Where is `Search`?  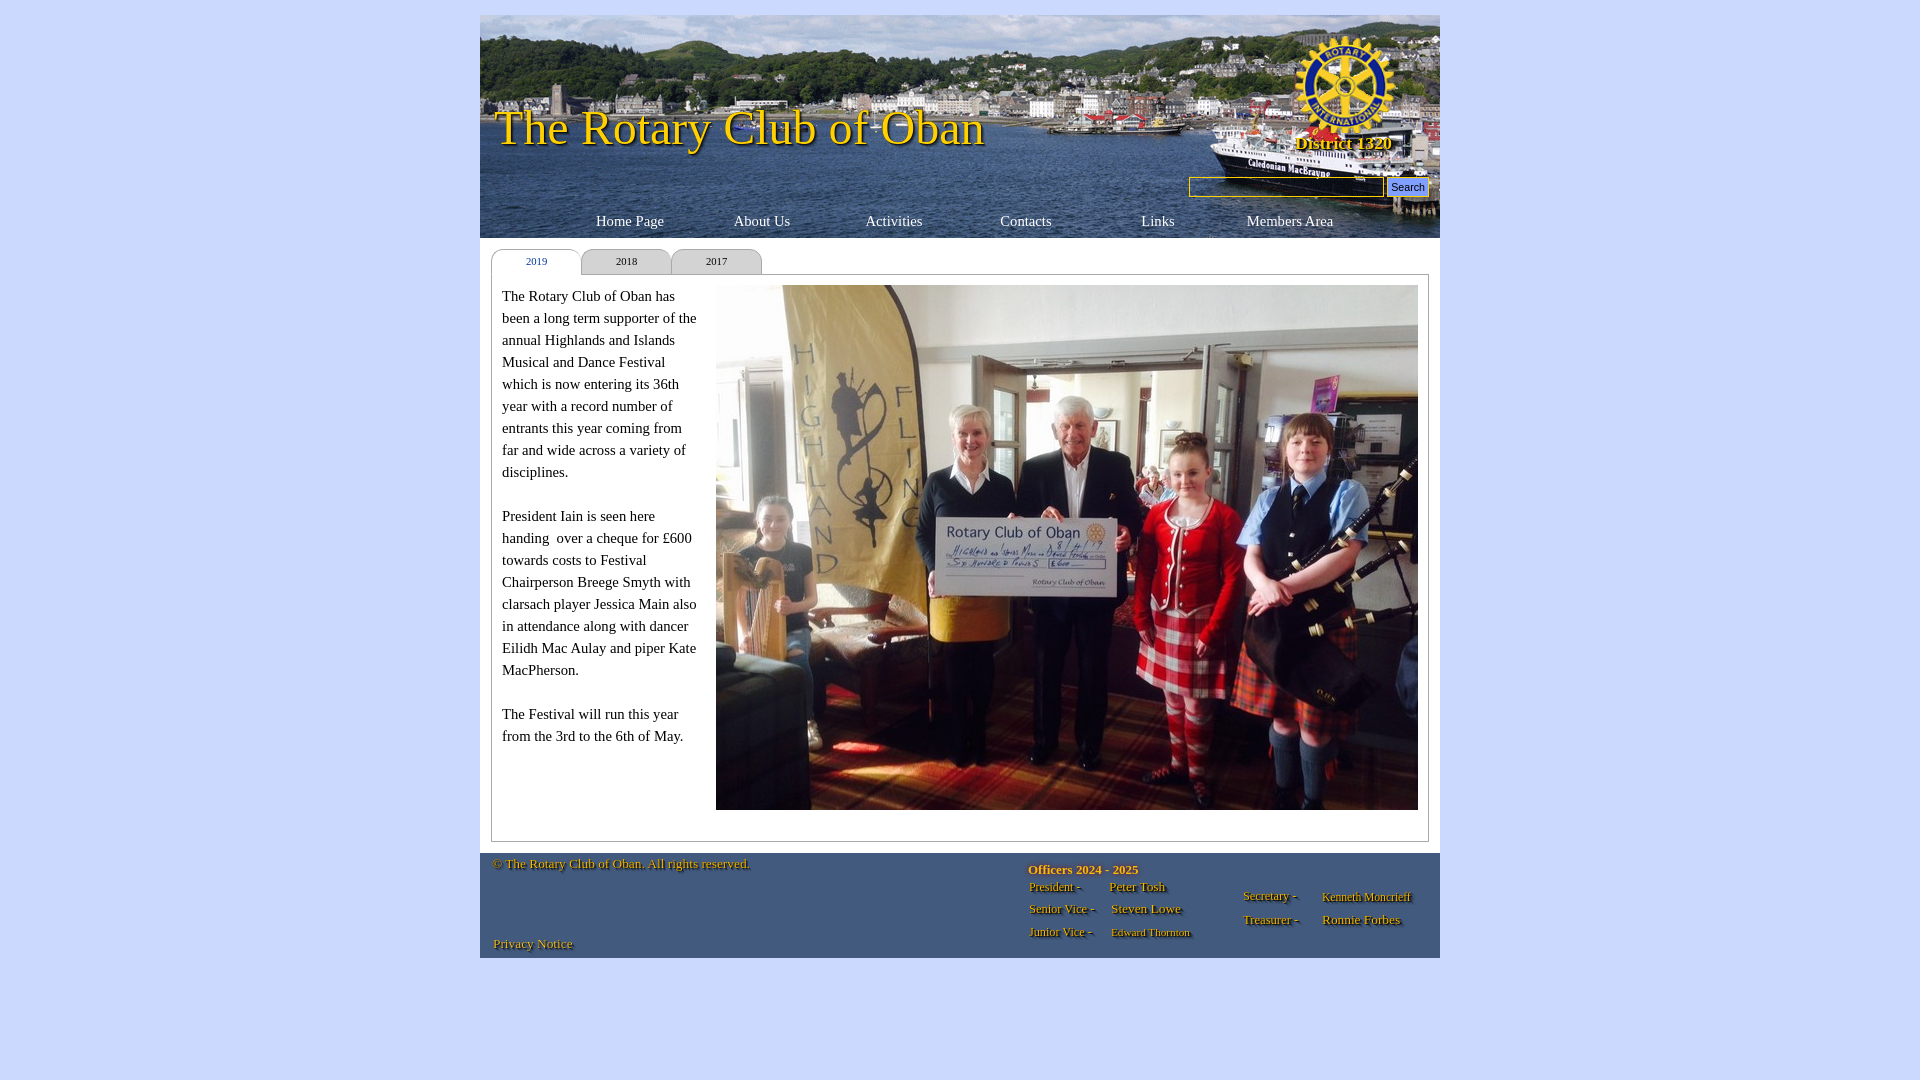 Search is located at coordinates (1407, 186).